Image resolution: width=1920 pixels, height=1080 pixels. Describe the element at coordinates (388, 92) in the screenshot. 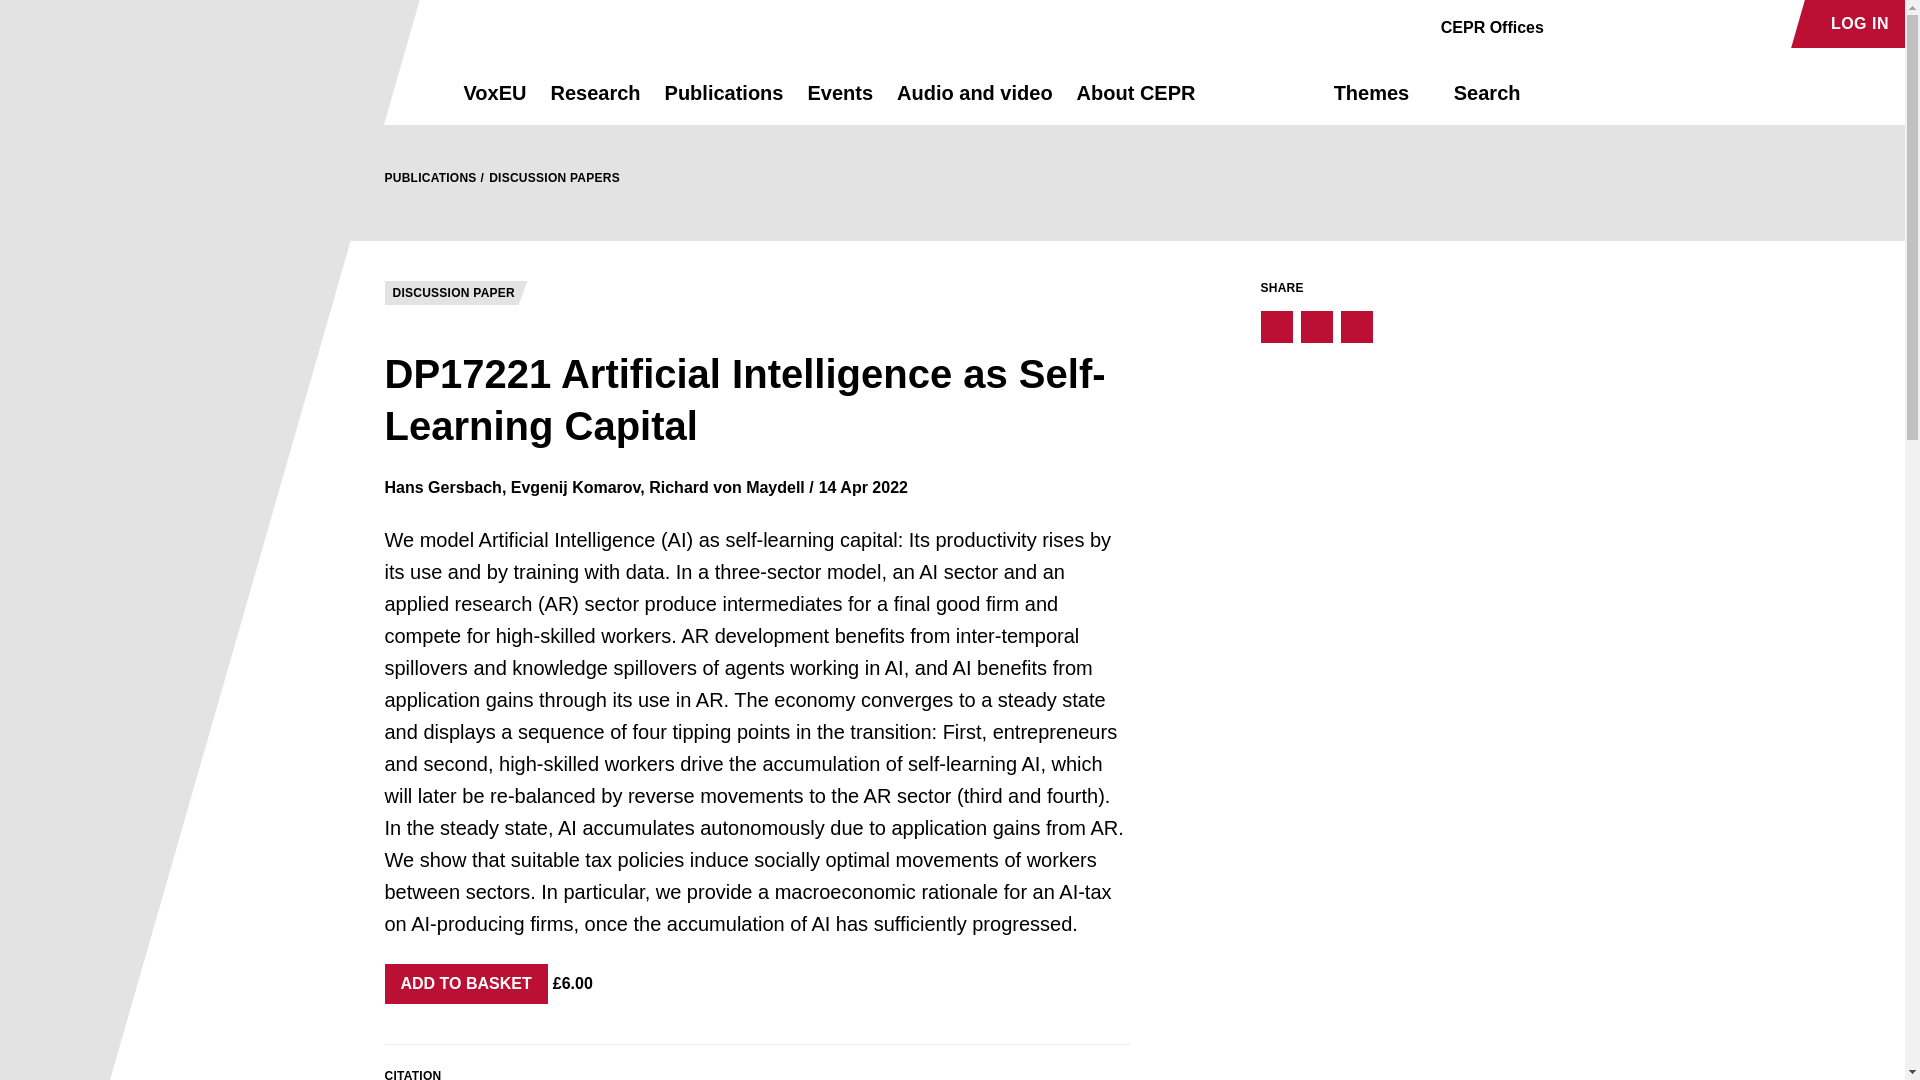

I see `Return to the homepage` at that location.